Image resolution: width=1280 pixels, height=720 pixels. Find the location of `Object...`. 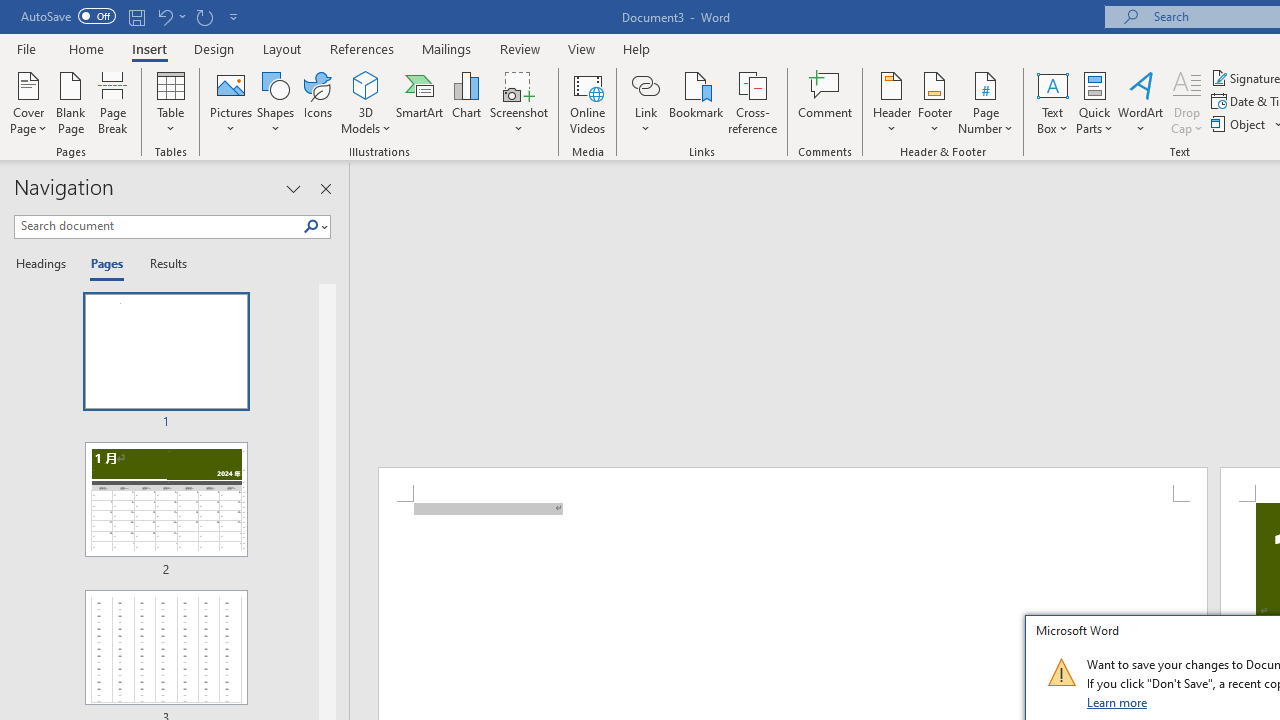

Object... is located at coordinates (1240, 124).